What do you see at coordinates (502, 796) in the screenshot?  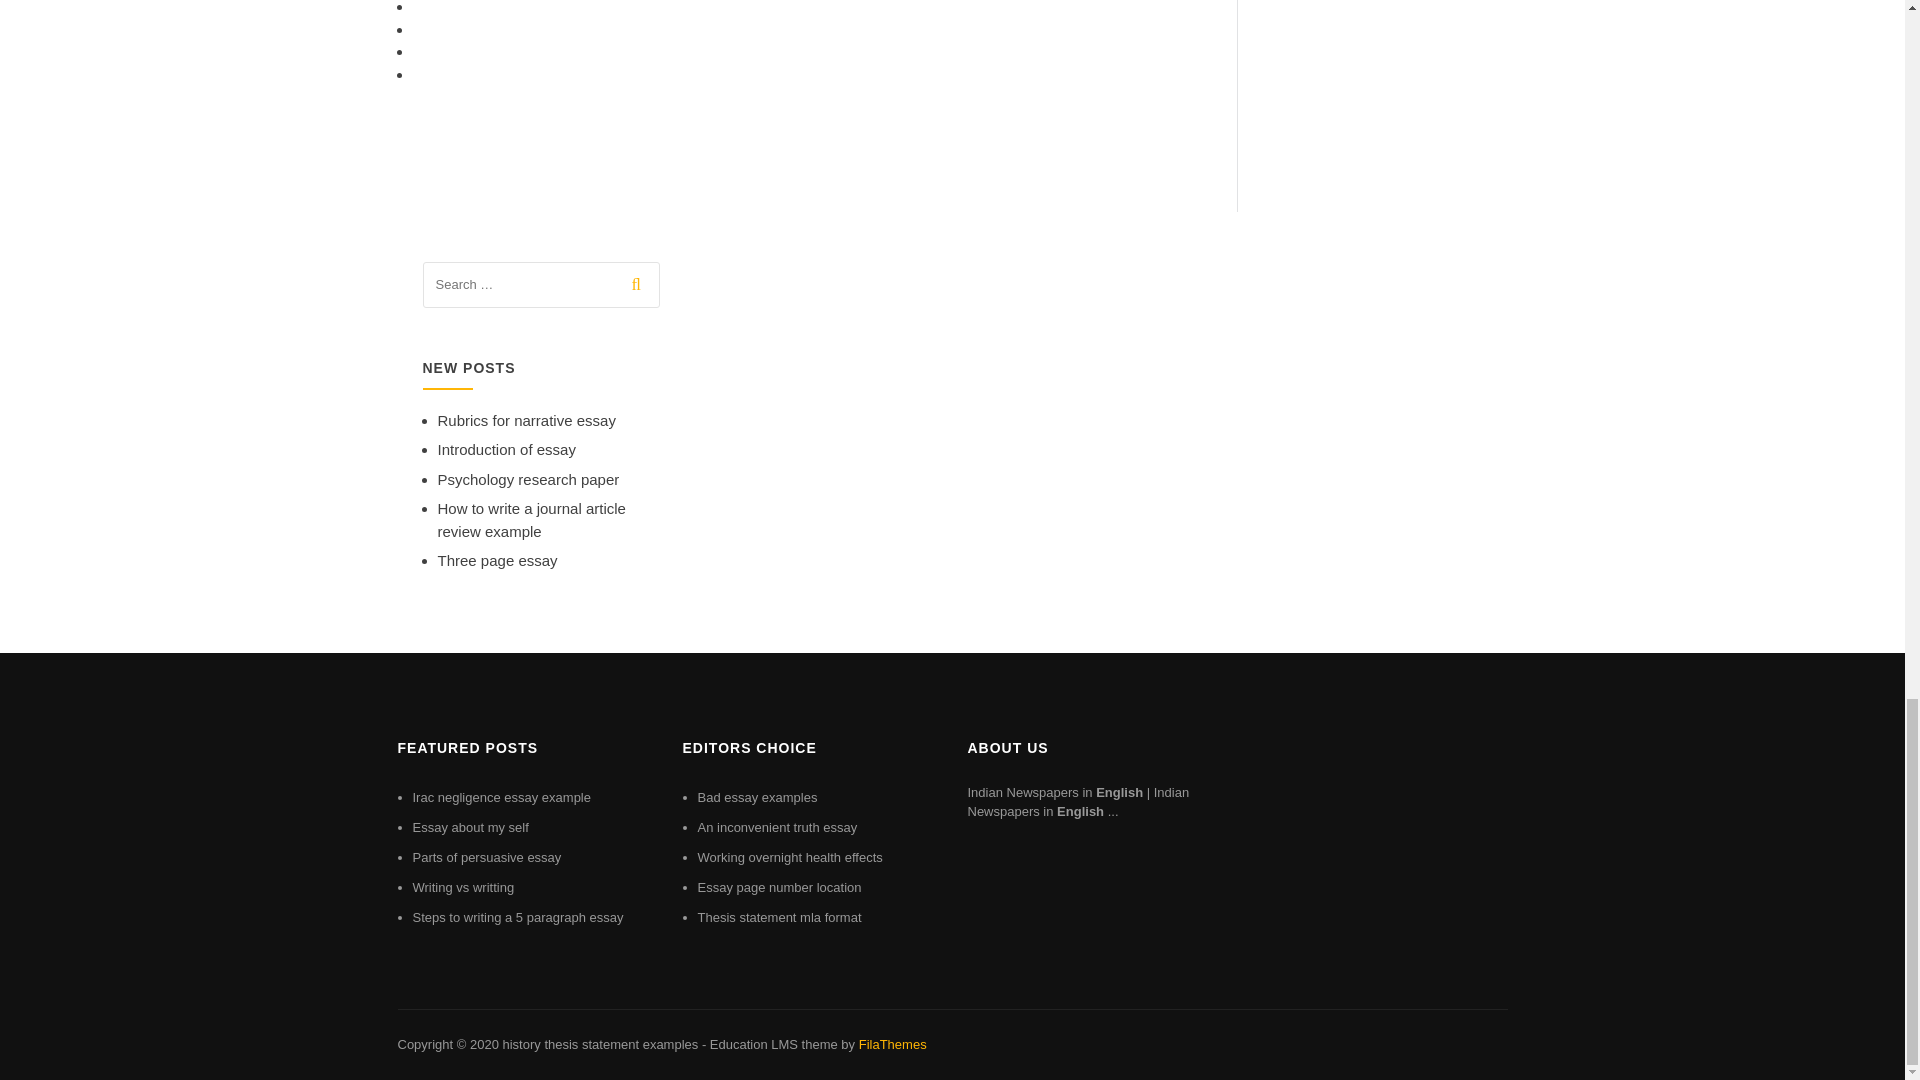 I see `Irac negligence essay example` at bounding box center [502, 796].